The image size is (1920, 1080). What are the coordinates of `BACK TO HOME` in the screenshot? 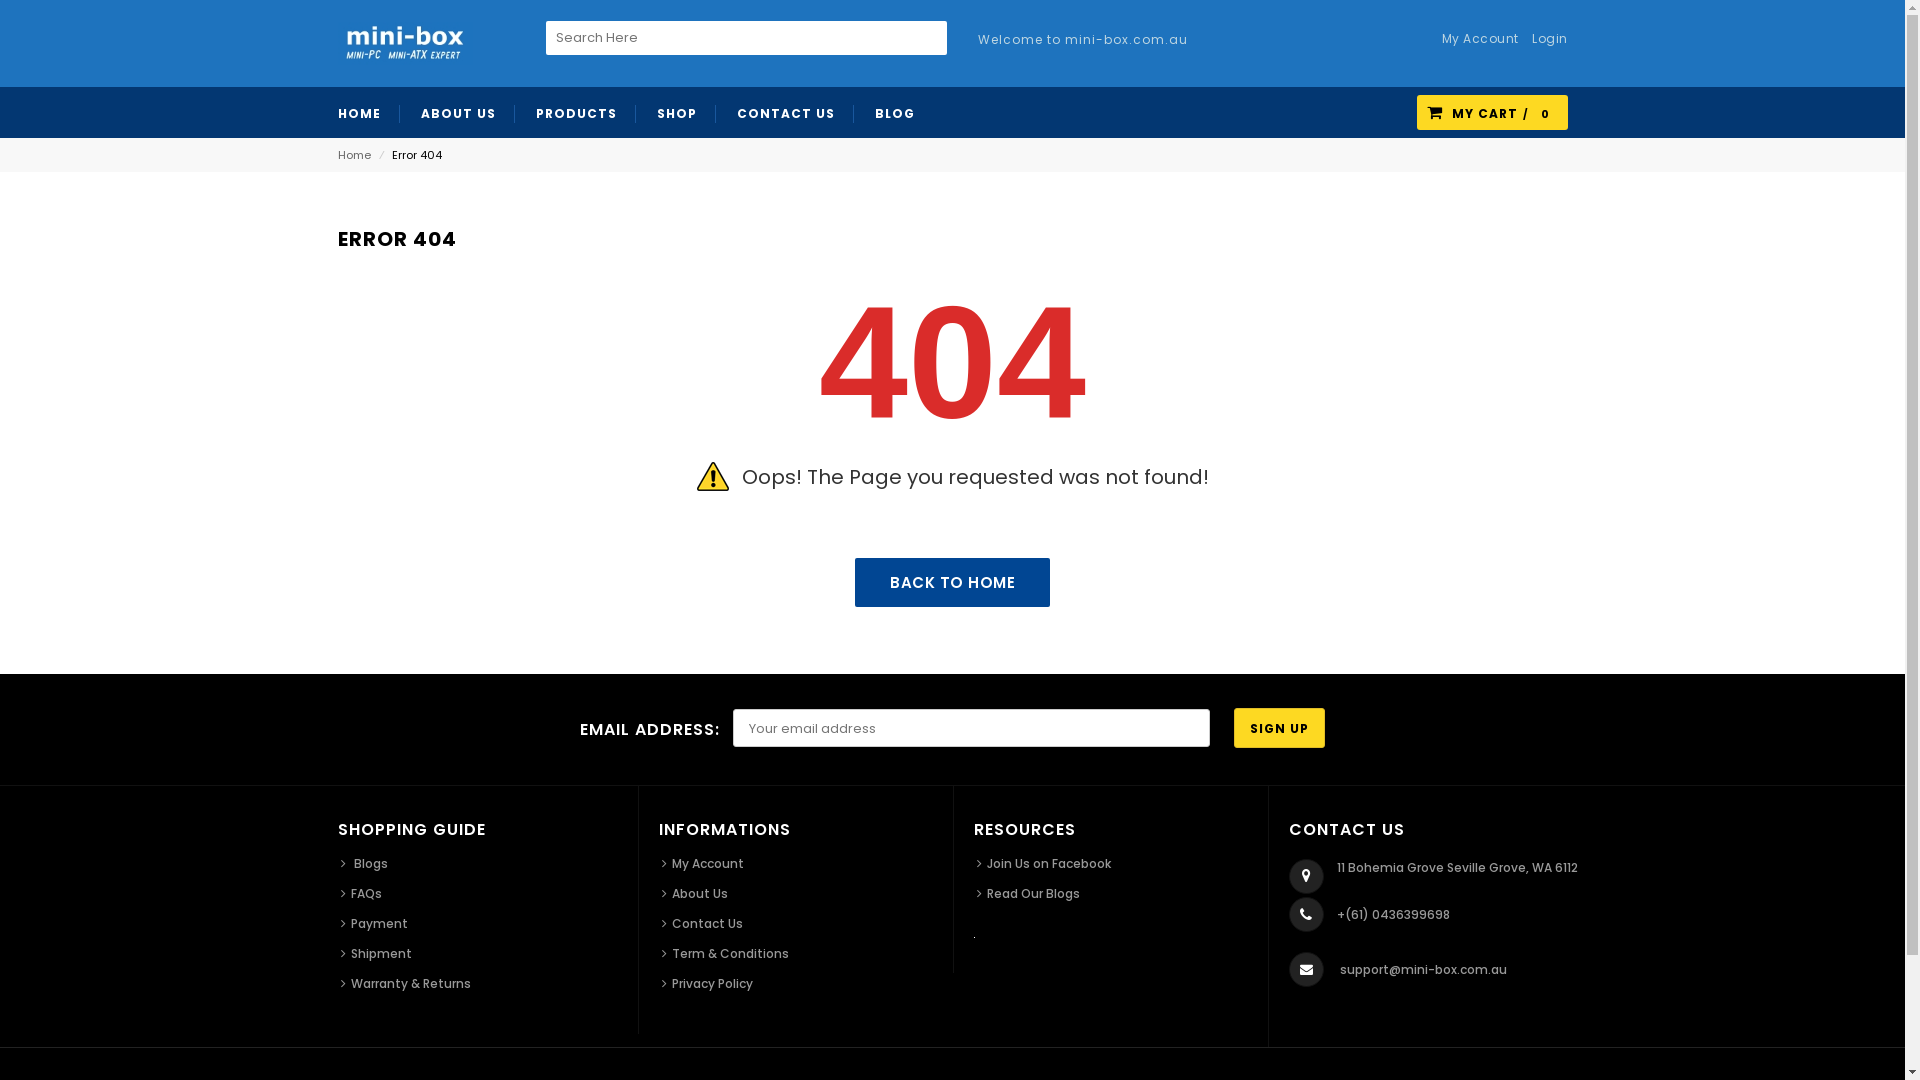 It's located at (952, 582).